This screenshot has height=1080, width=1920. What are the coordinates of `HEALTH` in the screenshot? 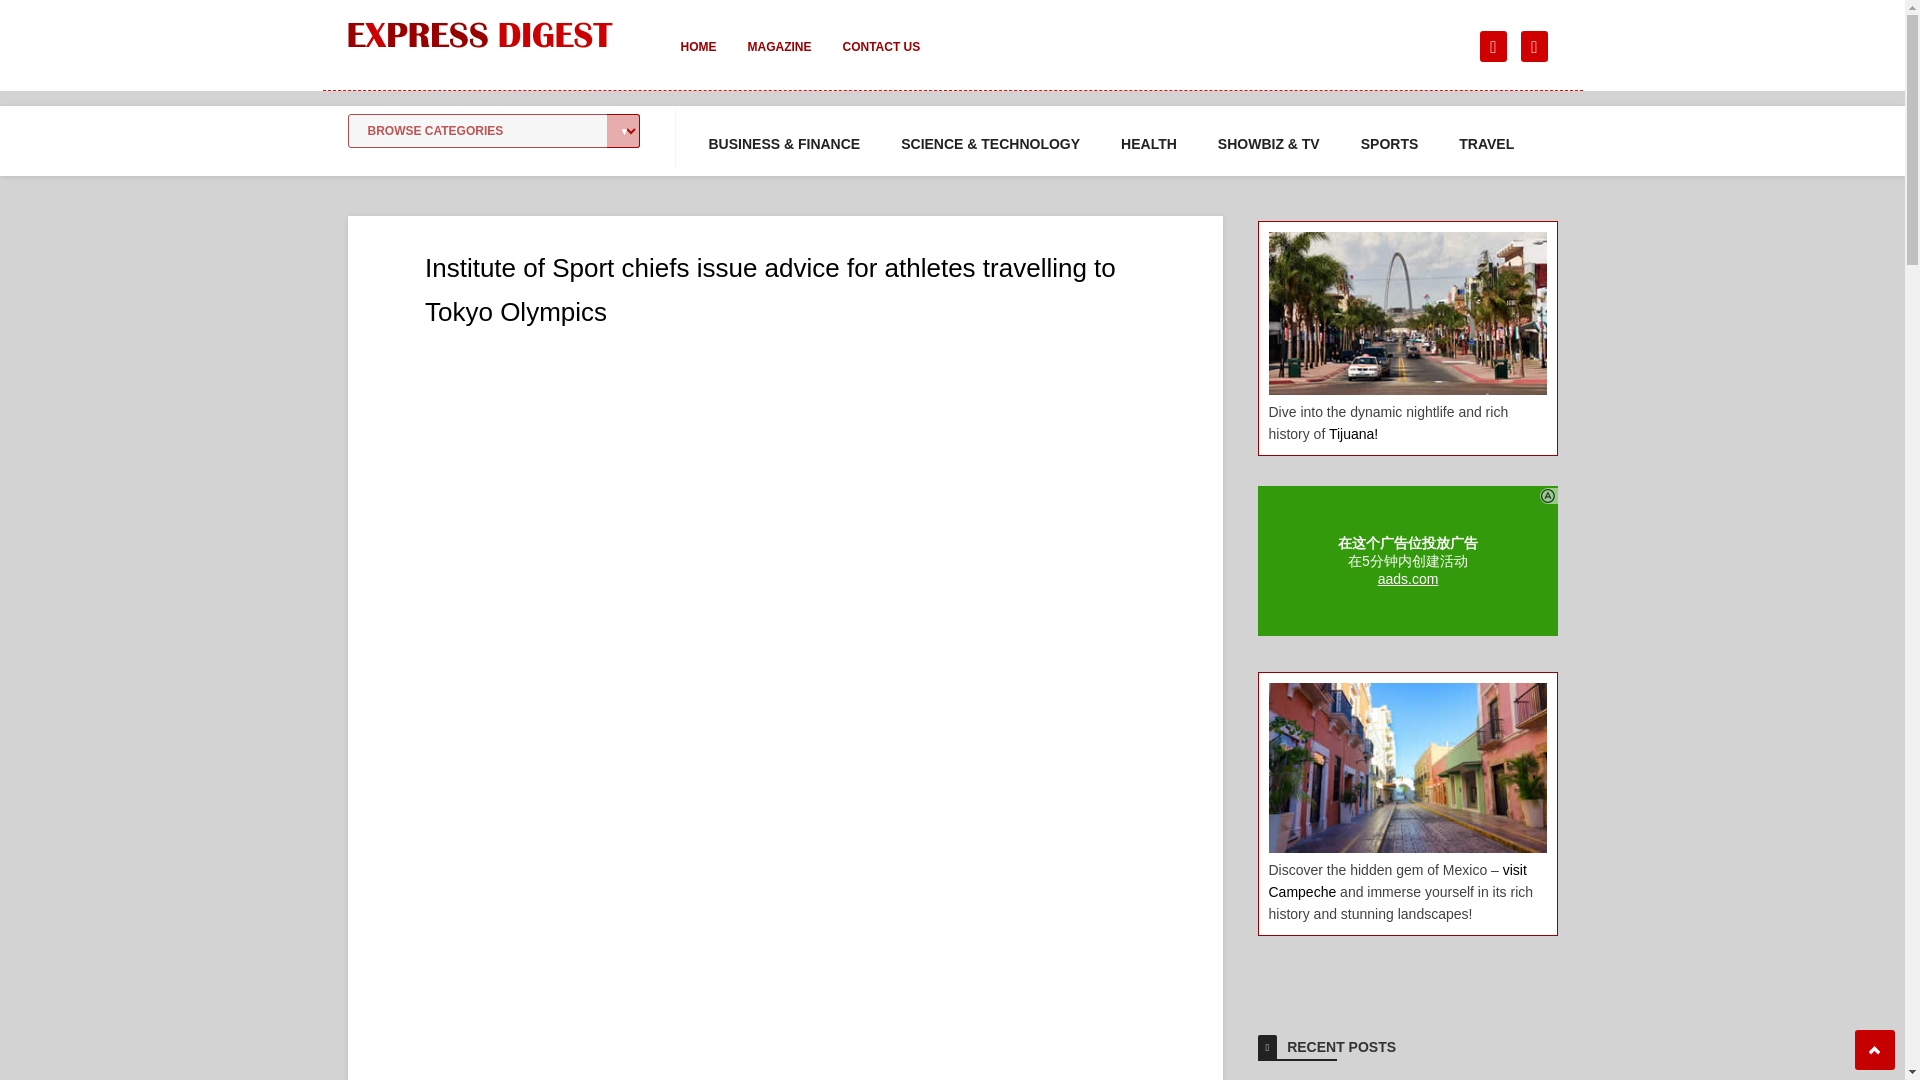 It's located at (1148, 144).